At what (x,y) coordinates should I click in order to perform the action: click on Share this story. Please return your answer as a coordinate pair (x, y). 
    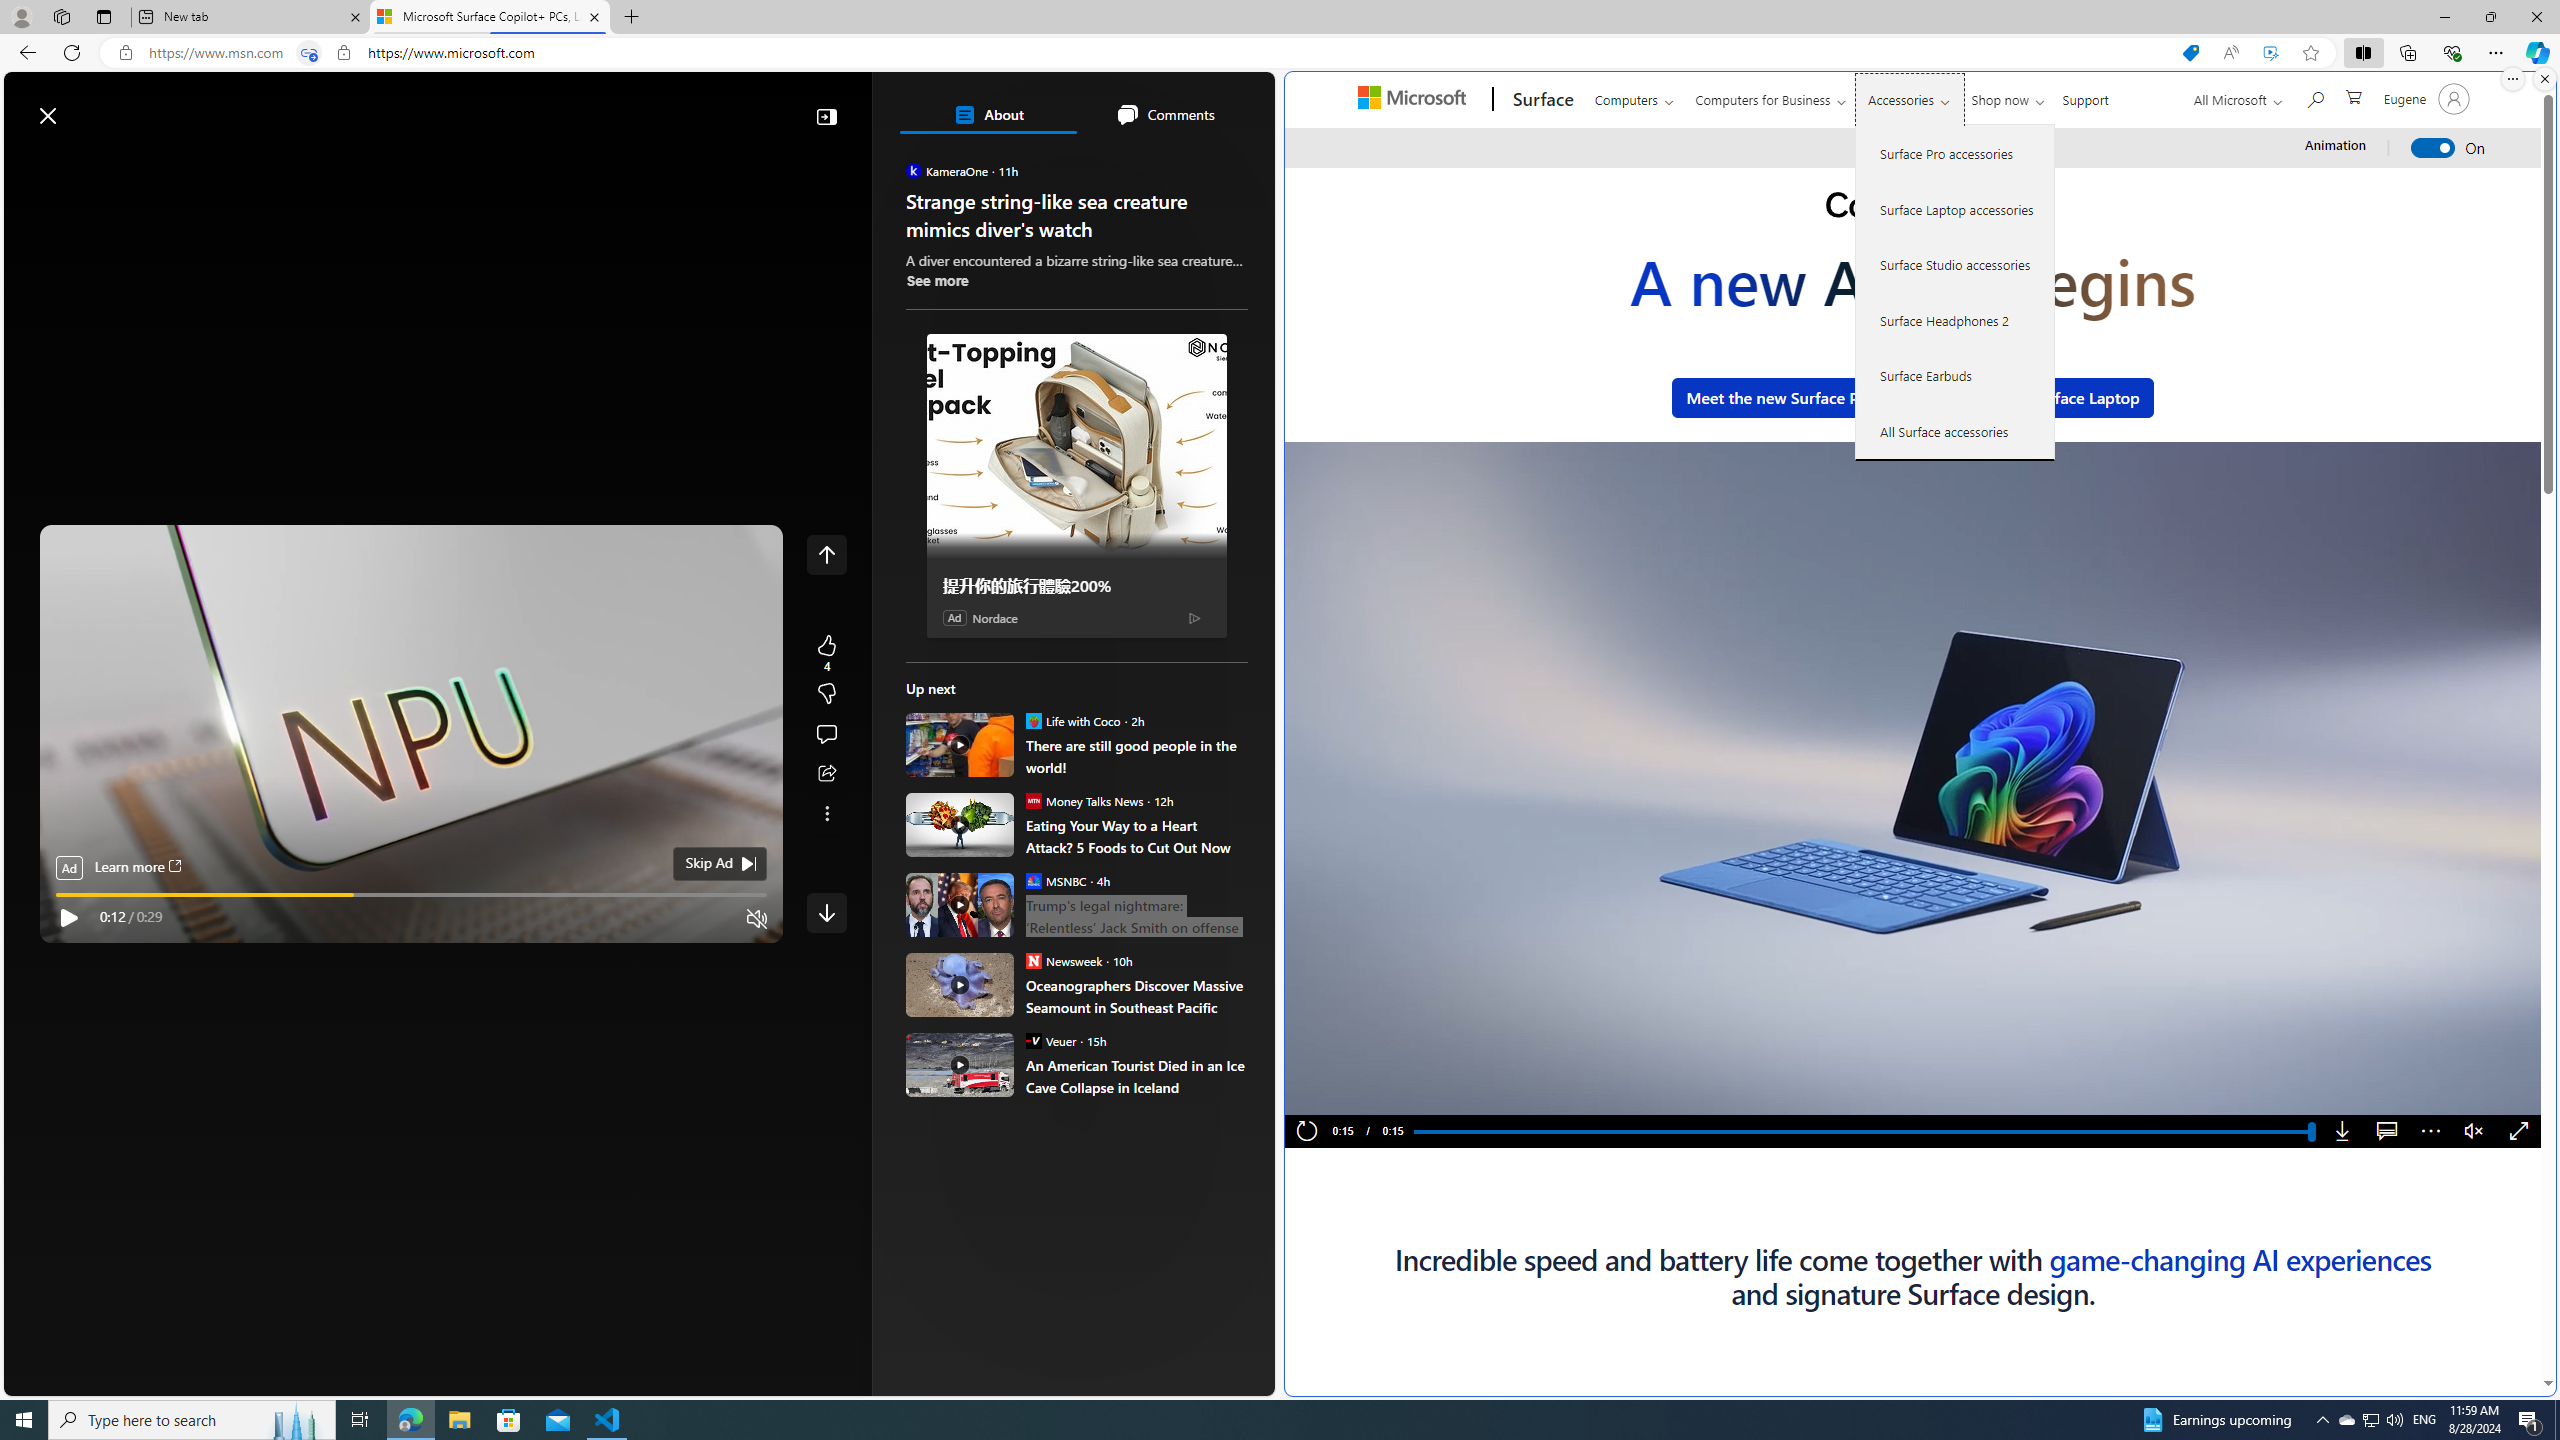
    Looking at the image, I should click on (826, 774).